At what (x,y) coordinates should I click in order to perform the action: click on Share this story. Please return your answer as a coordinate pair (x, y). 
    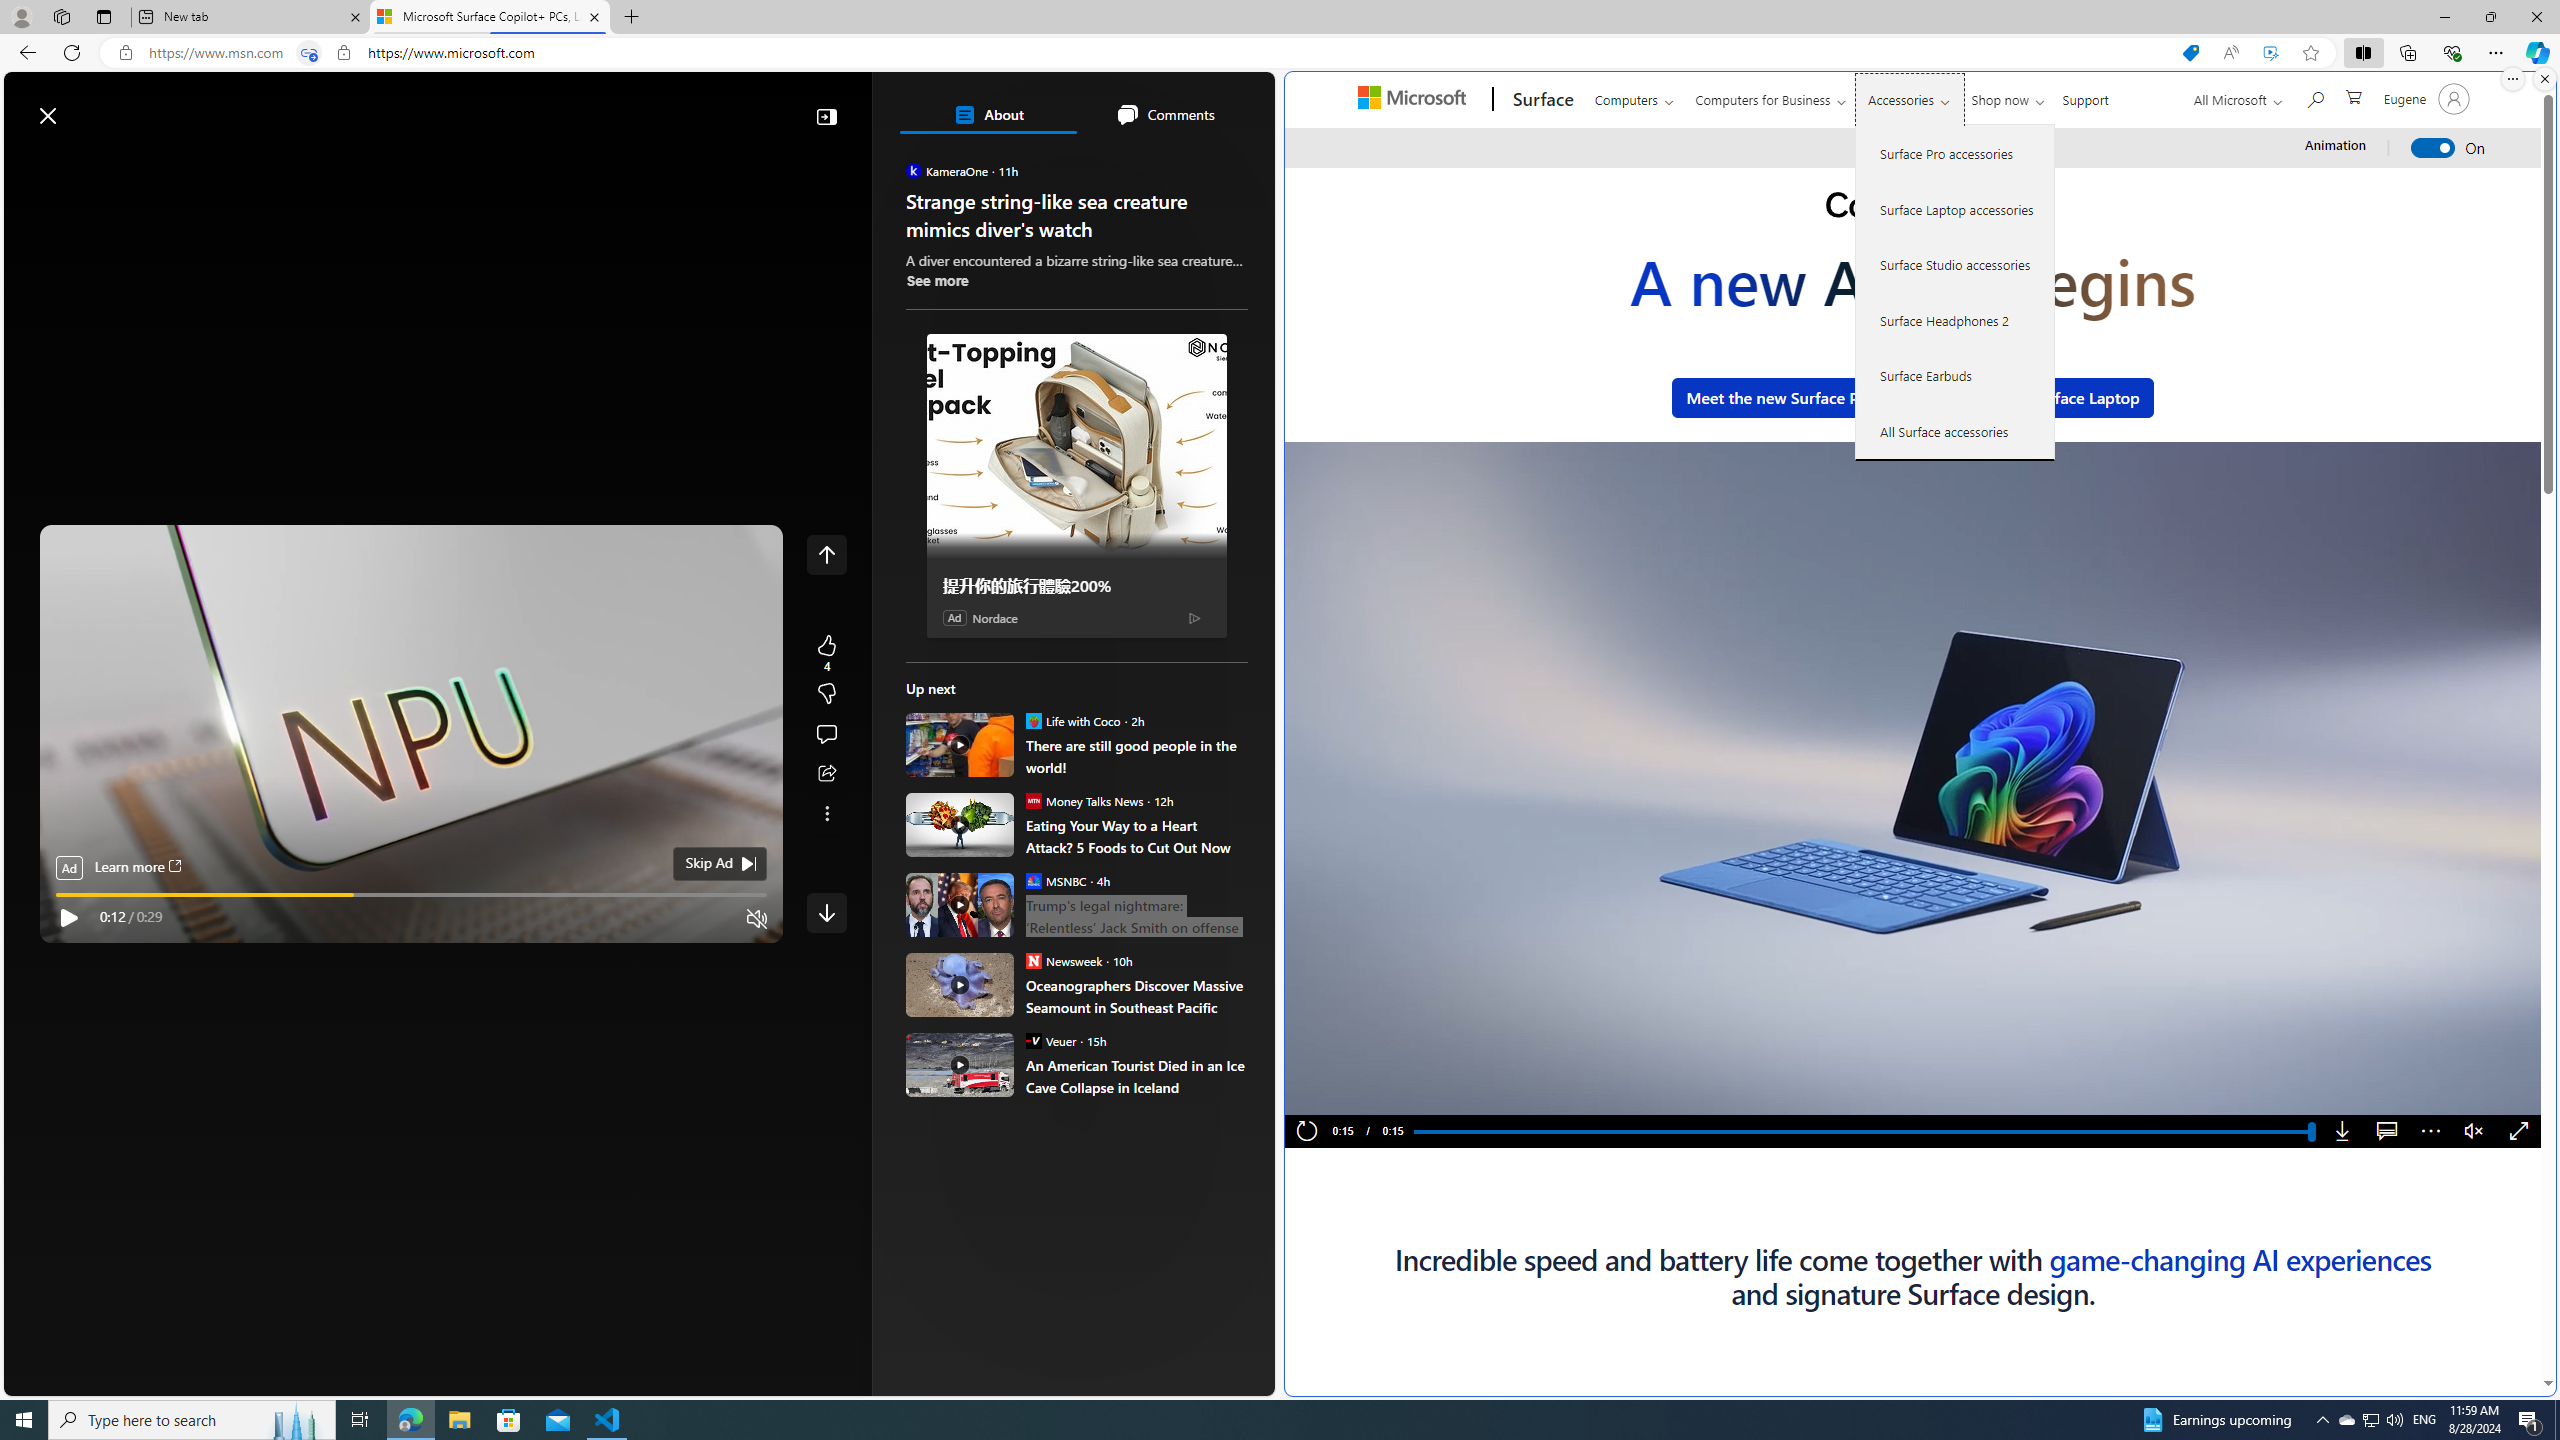
    Looking at the image, I should click on (826, 774).